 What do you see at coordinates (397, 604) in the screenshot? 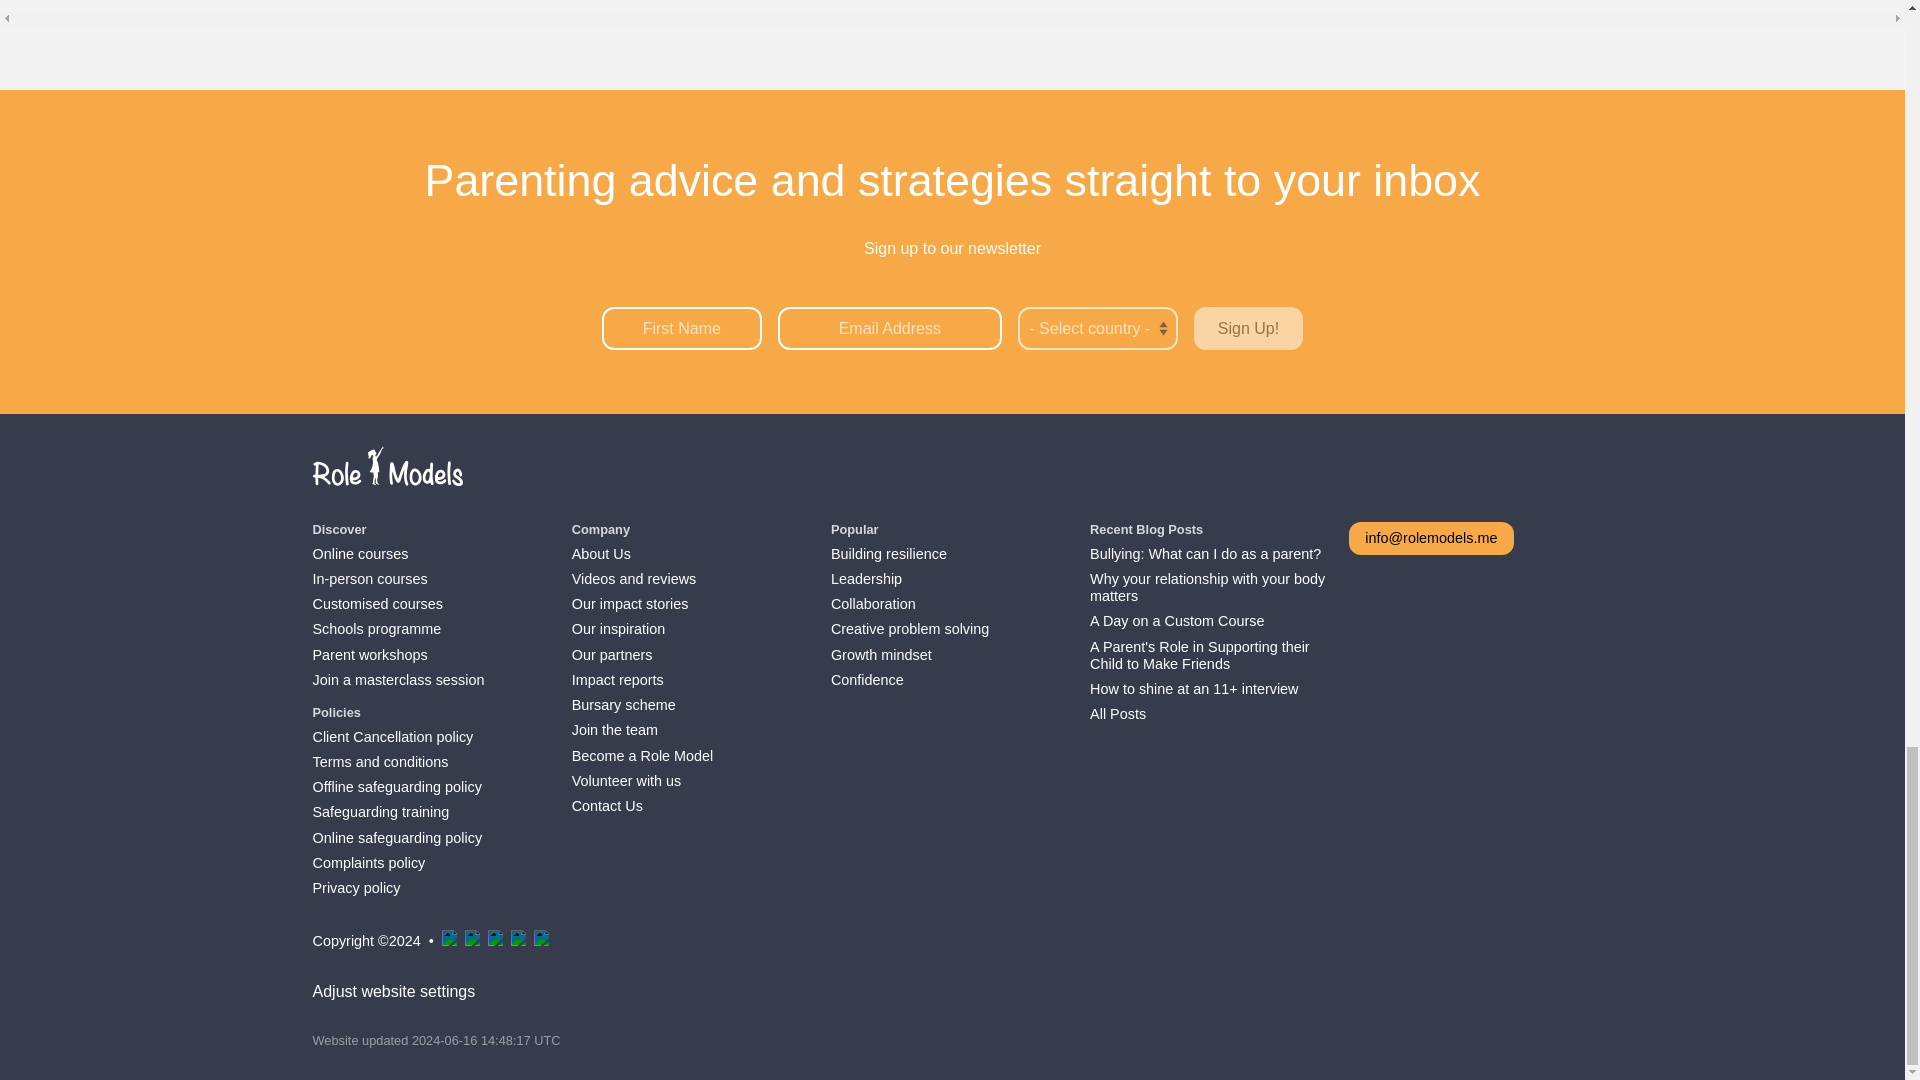
I see `Customised courses` at bounding box center [397, 604].